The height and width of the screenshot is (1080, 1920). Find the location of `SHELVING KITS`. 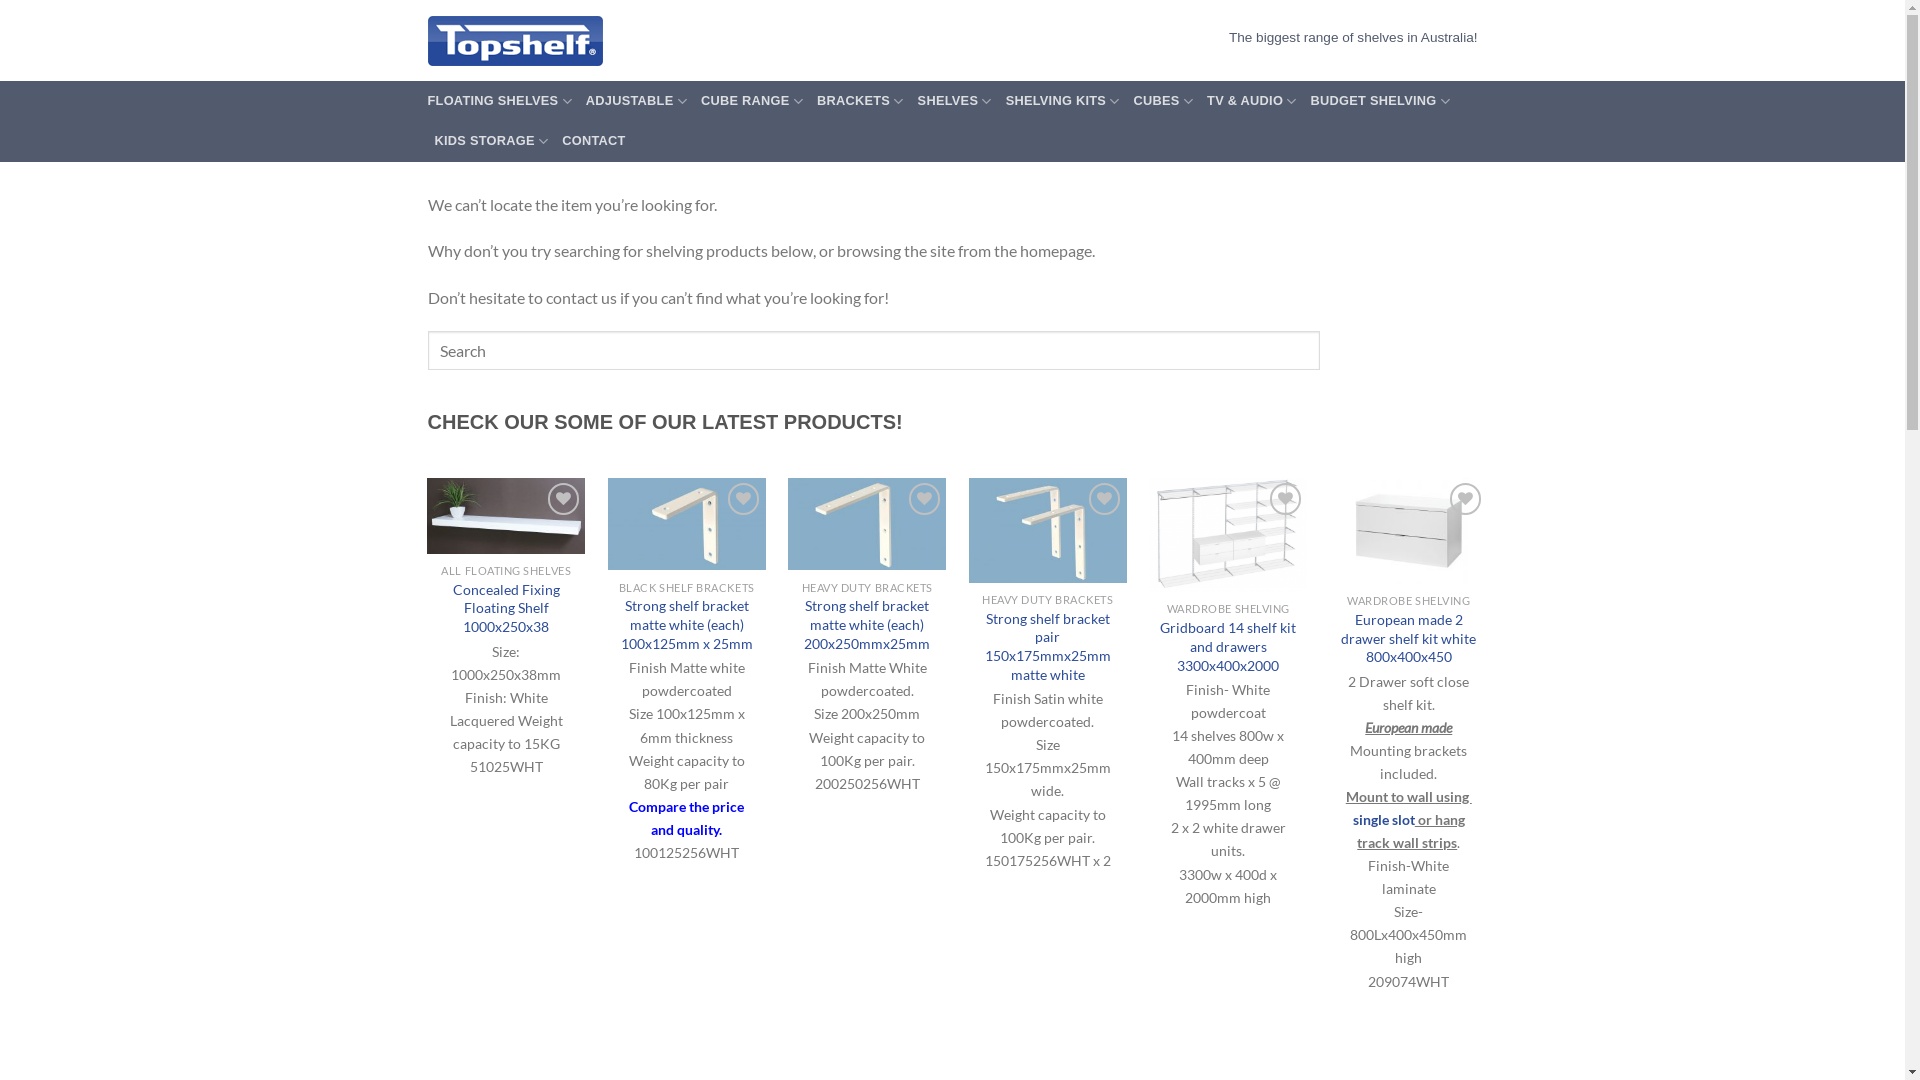

SHELVING KITS is located at coordinates (1063, 101).